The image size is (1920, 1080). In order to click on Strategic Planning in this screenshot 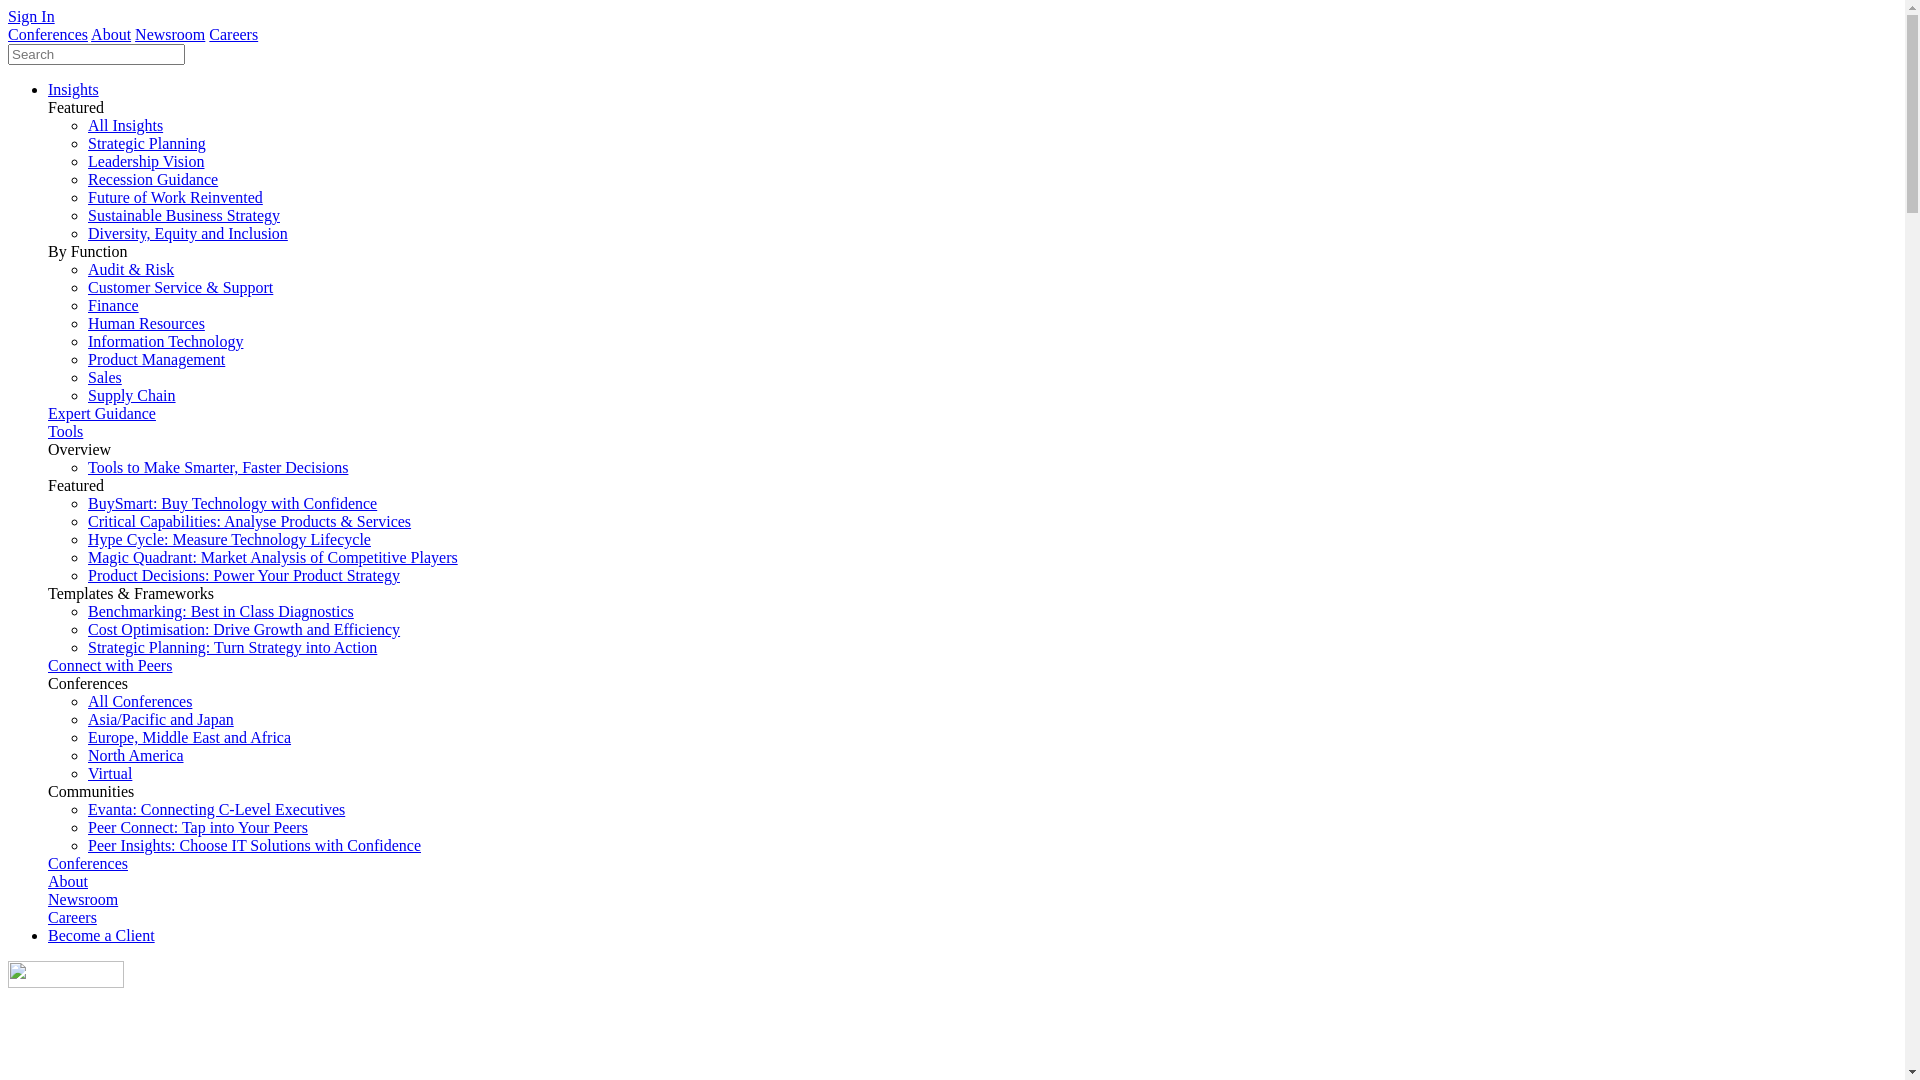, I will do `click(147, 144)`.